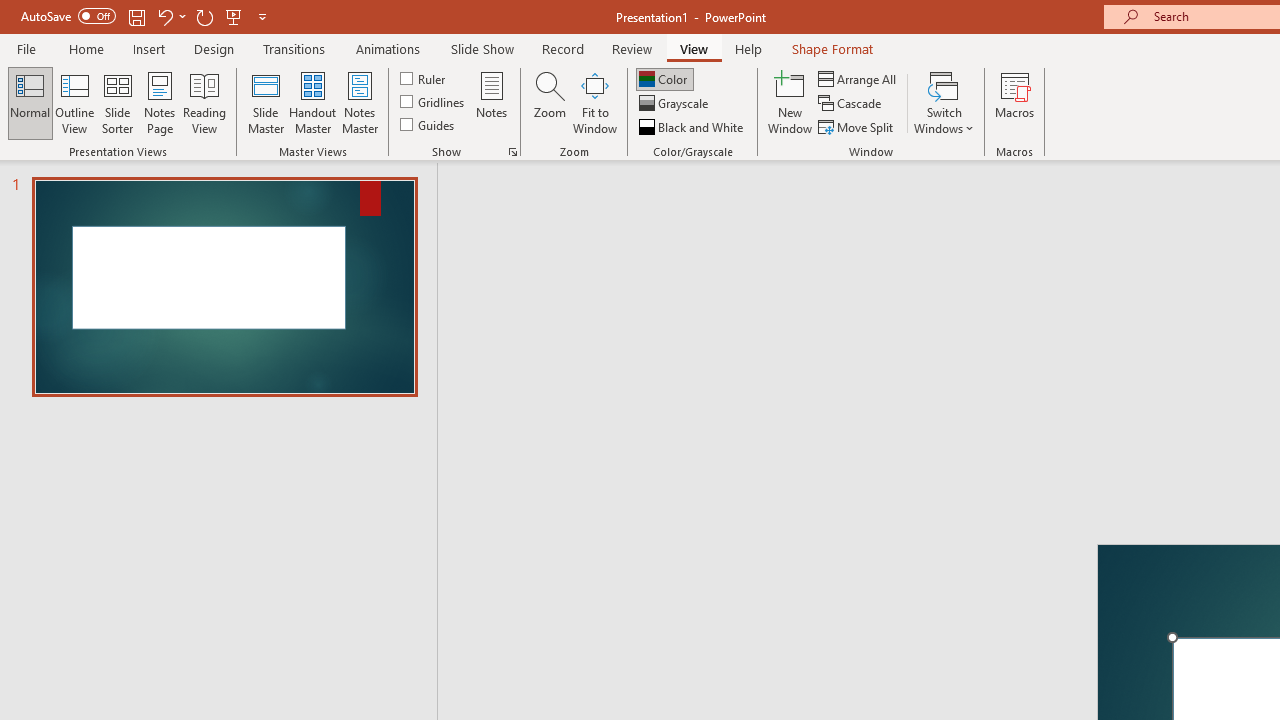  What do you see at coordinates (265, 102) in the screenshot?
I see `Slide Master` at bounding box center [265, 102].